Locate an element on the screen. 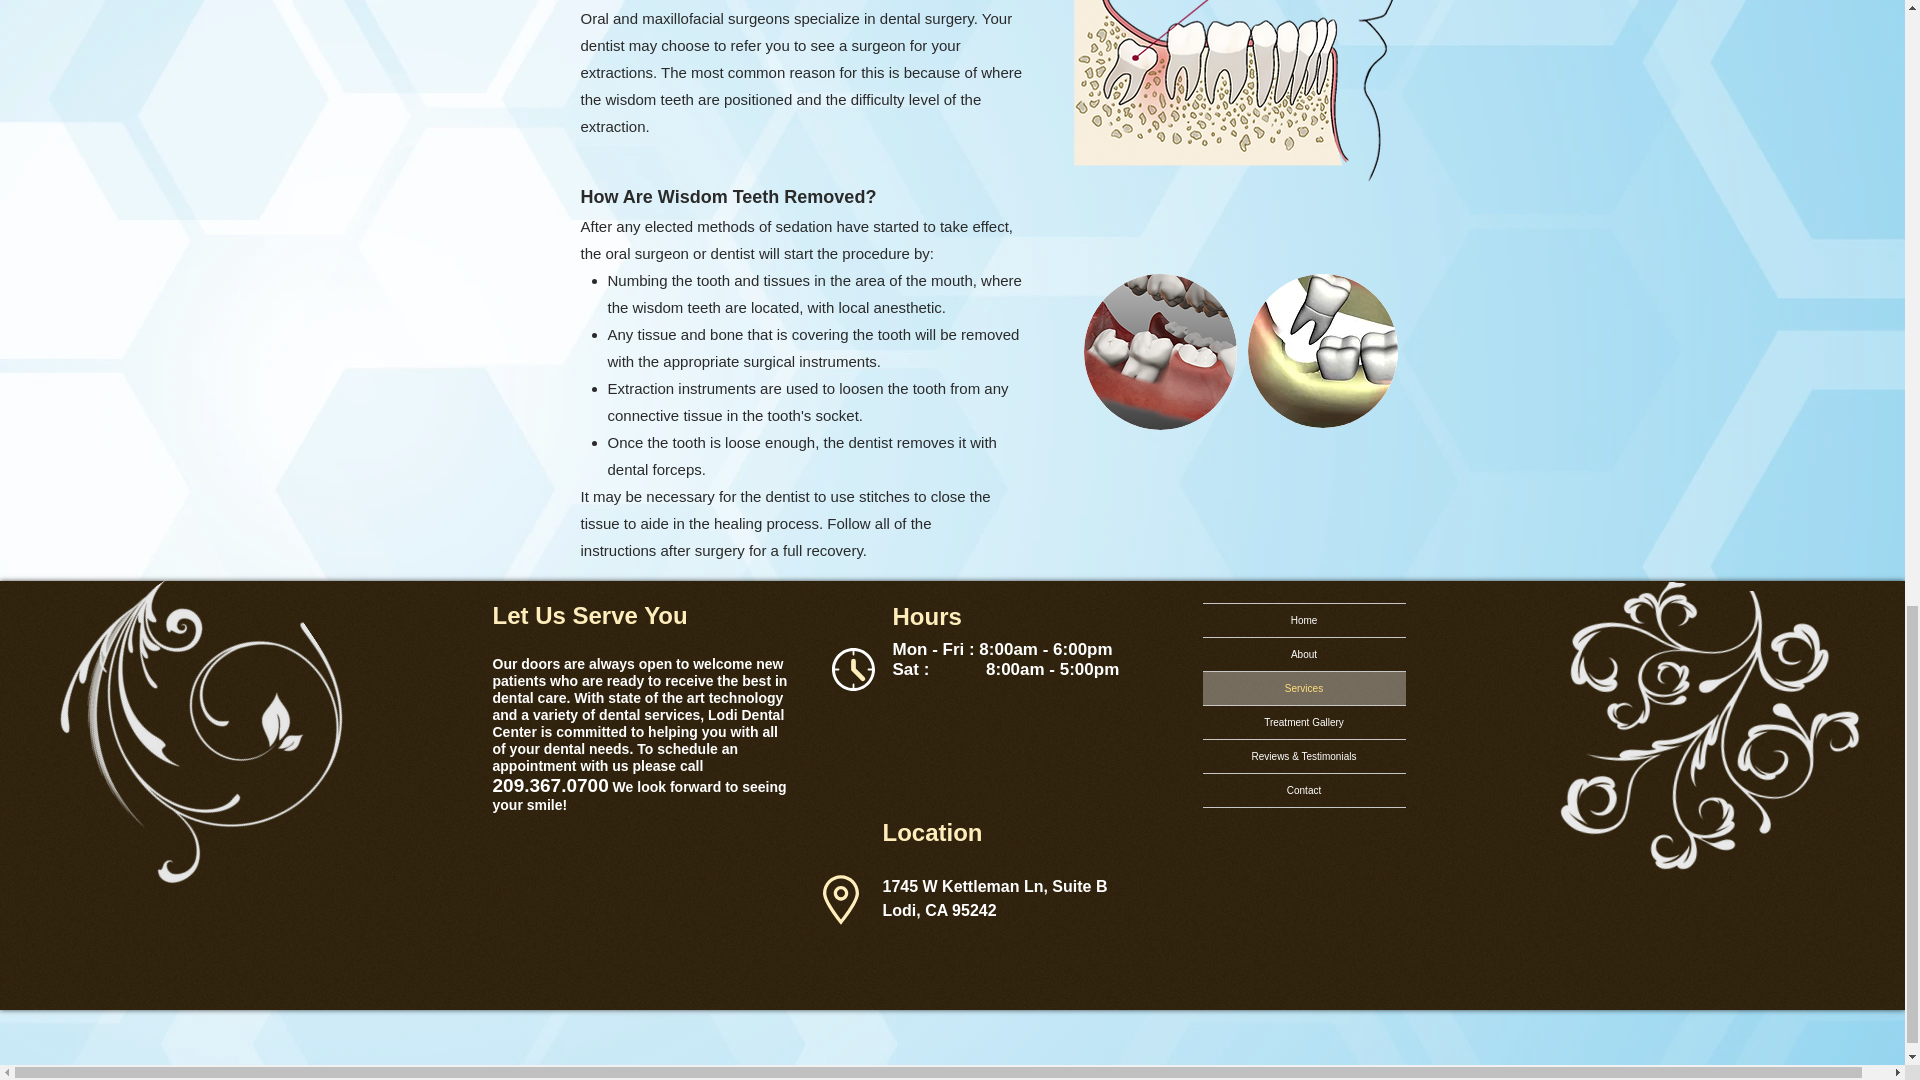  About is located at coordinates (1303, 654).